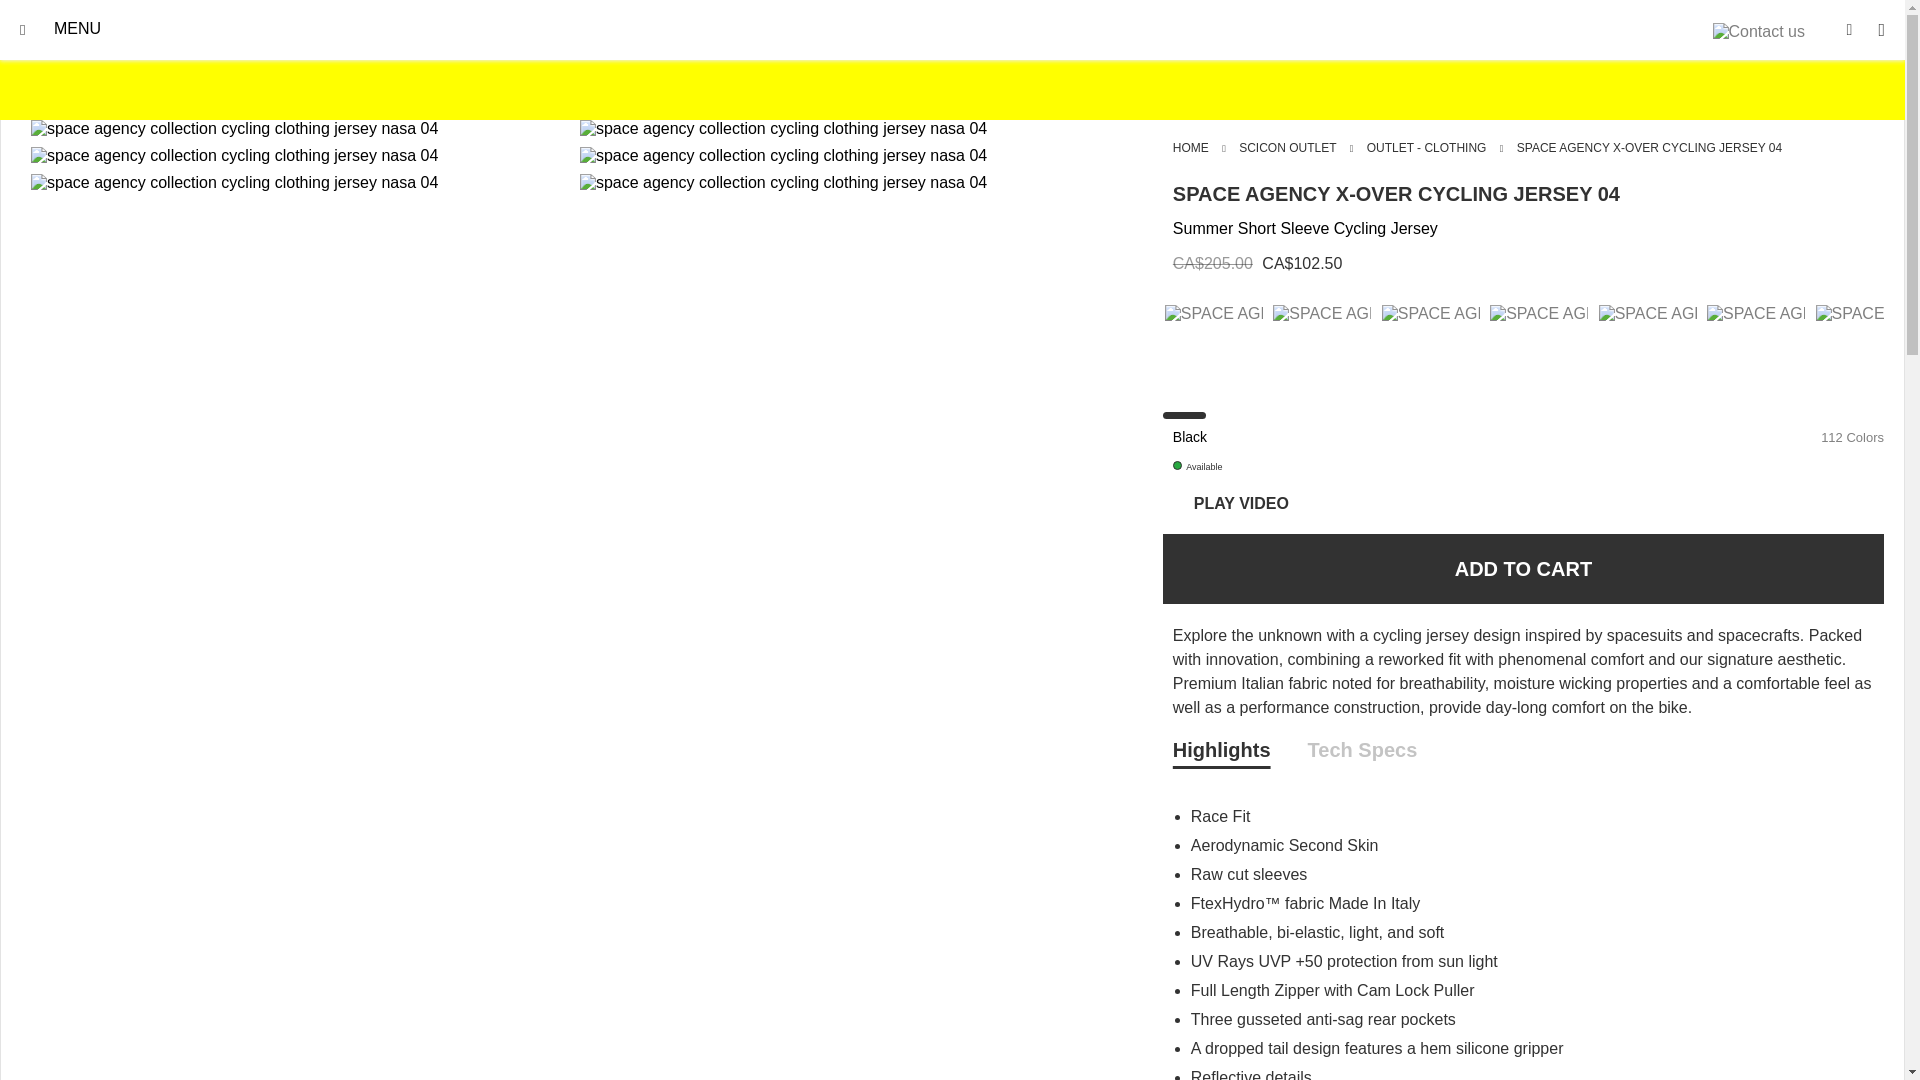  What do you see at coordinates (1324, 351) in the screenshot?
I see `SPACE AGENCY X-OVER CYCLING JERSEY 01` at bounding box center [1324, 351].